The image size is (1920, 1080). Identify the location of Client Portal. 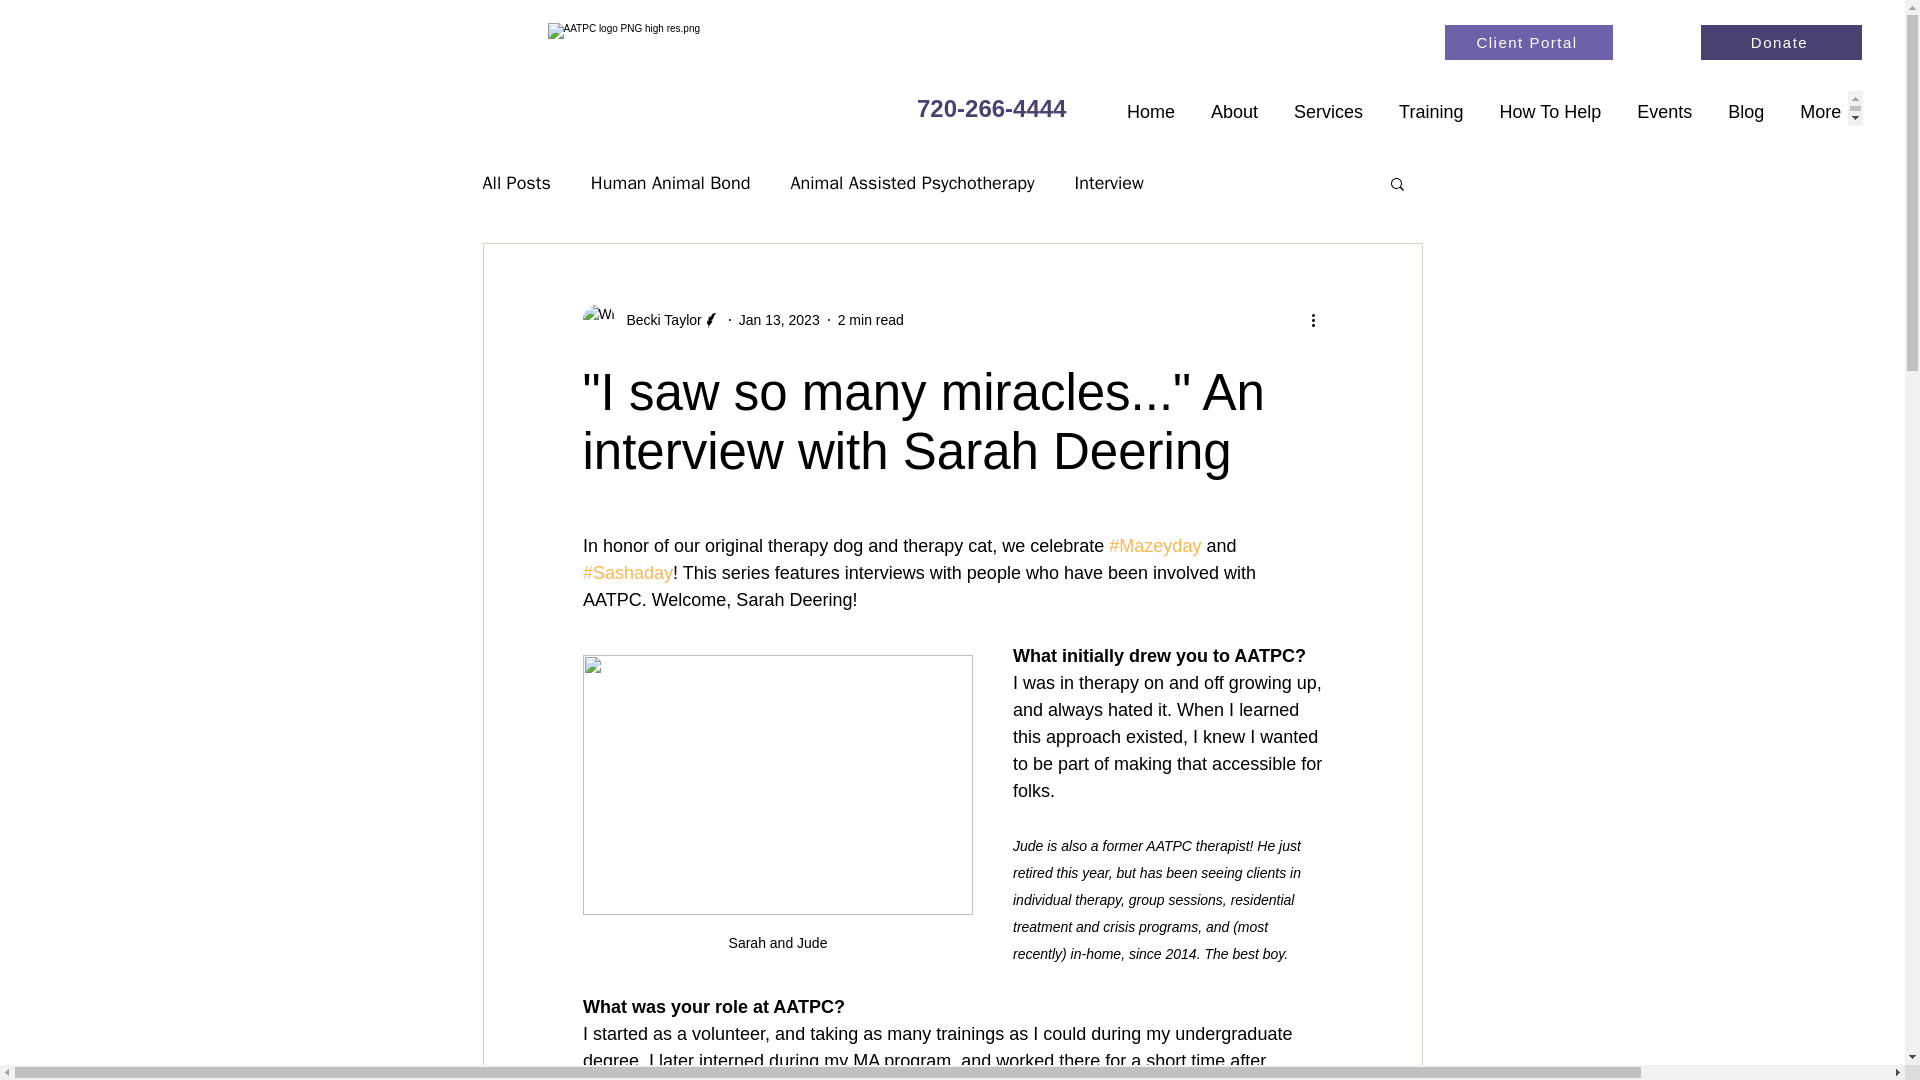
(1528, 42).